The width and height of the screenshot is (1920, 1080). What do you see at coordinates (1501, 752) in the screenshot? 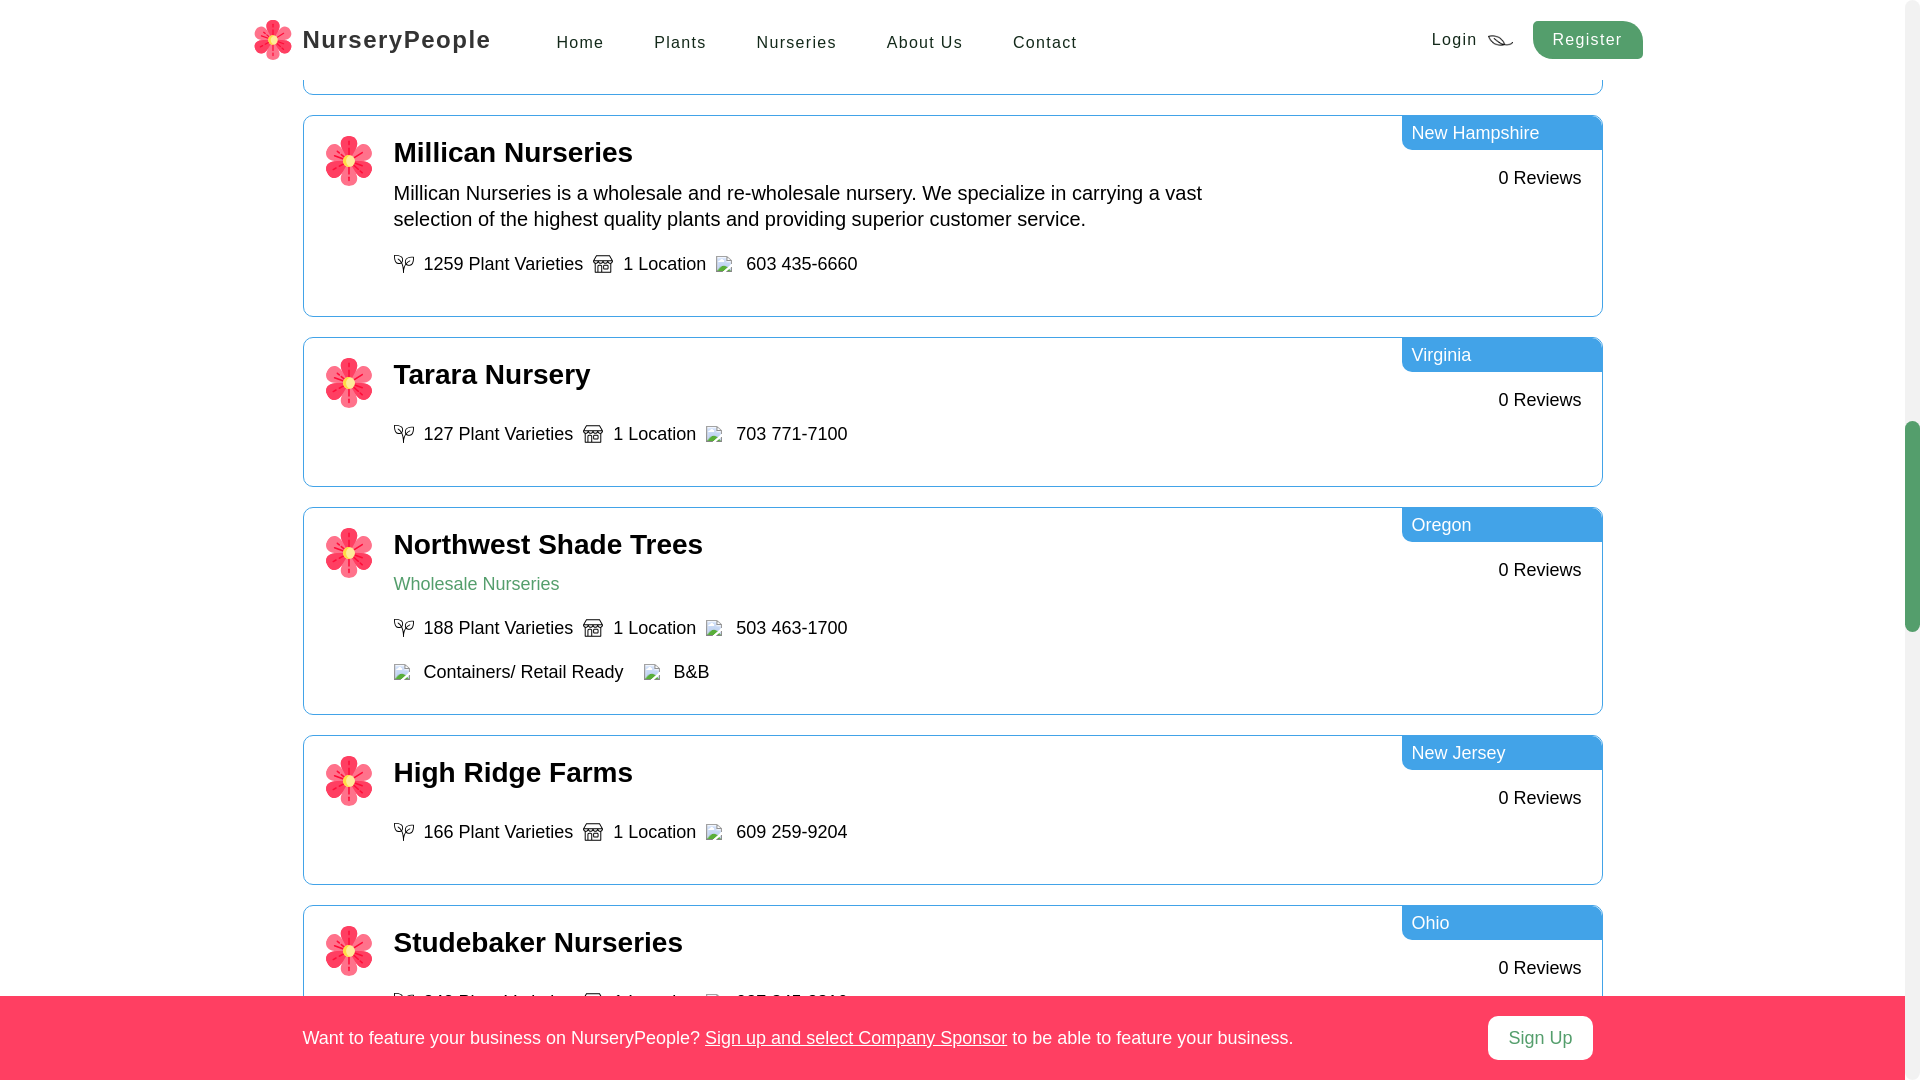
I see `Virginia` at bounding box center [1501, 752].